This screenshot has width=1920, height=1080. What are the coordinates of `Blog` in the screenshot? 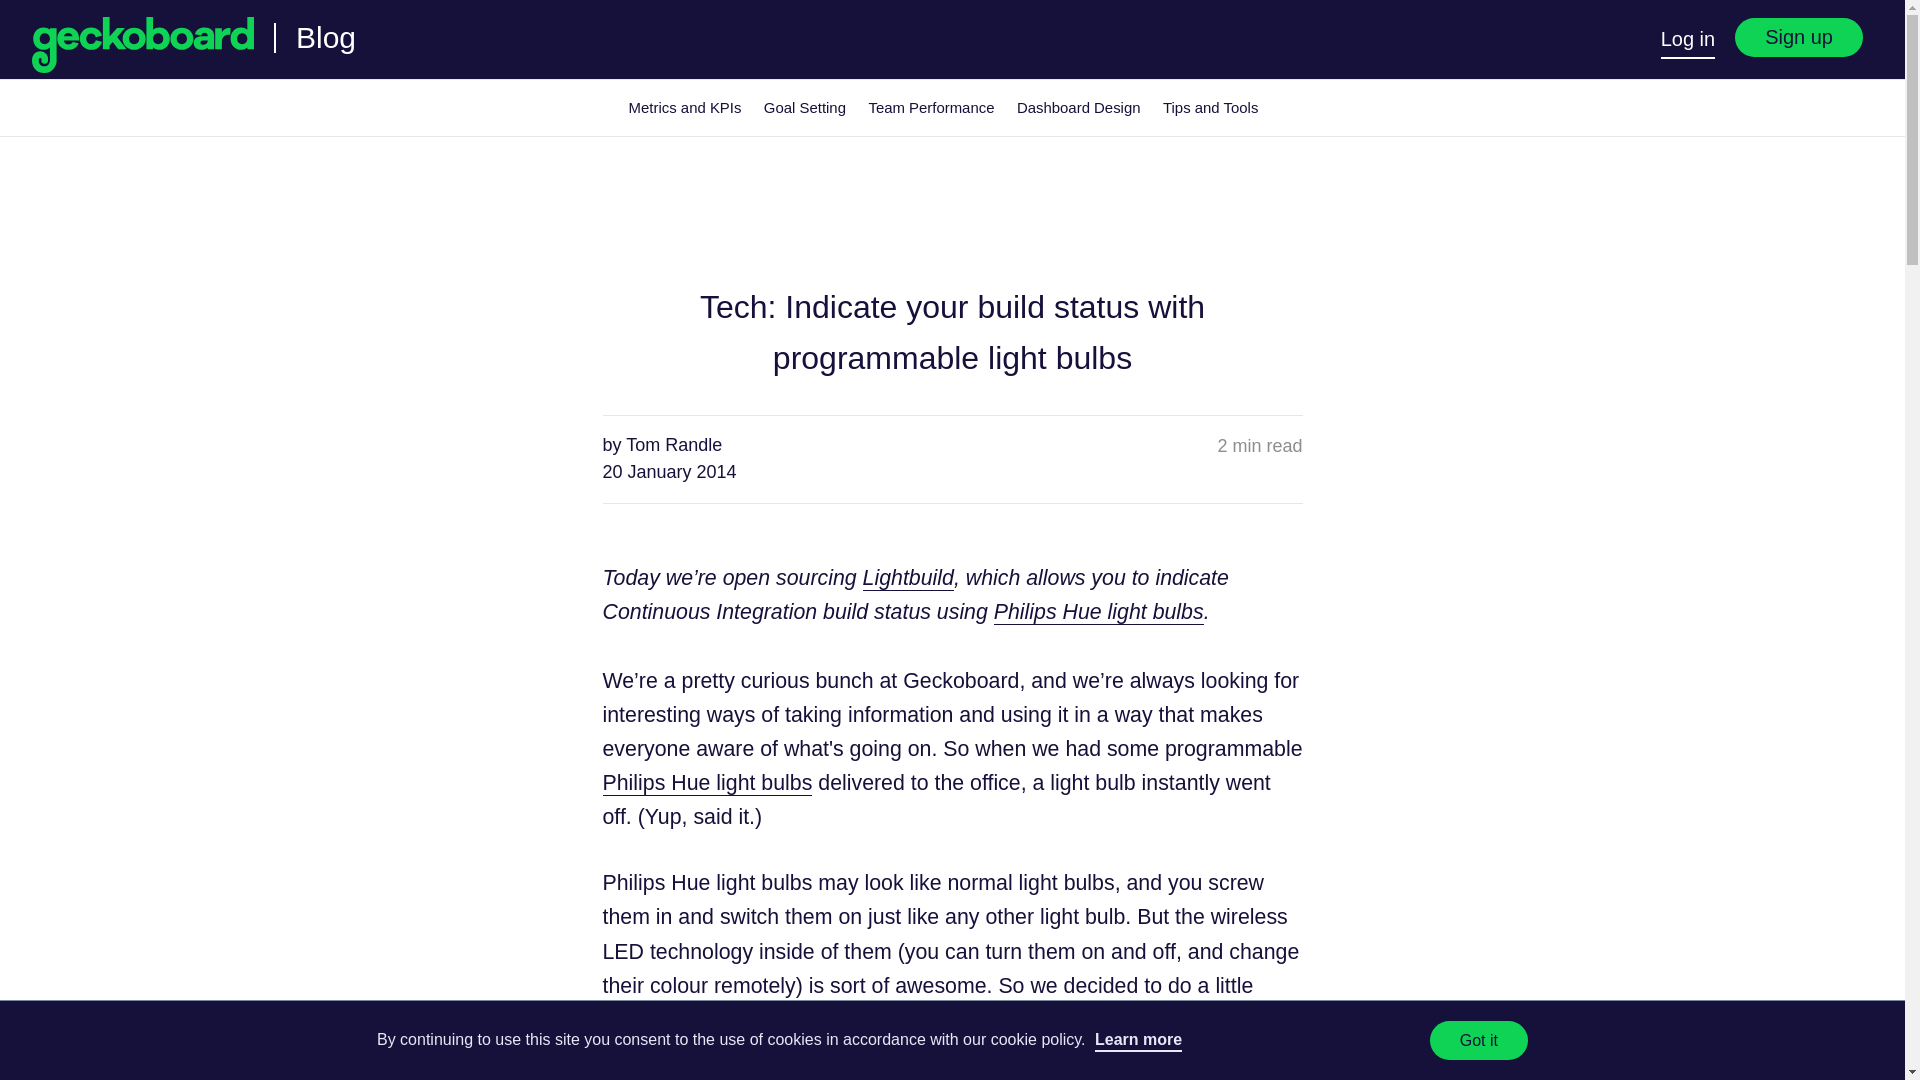 It's located at (325, 36).